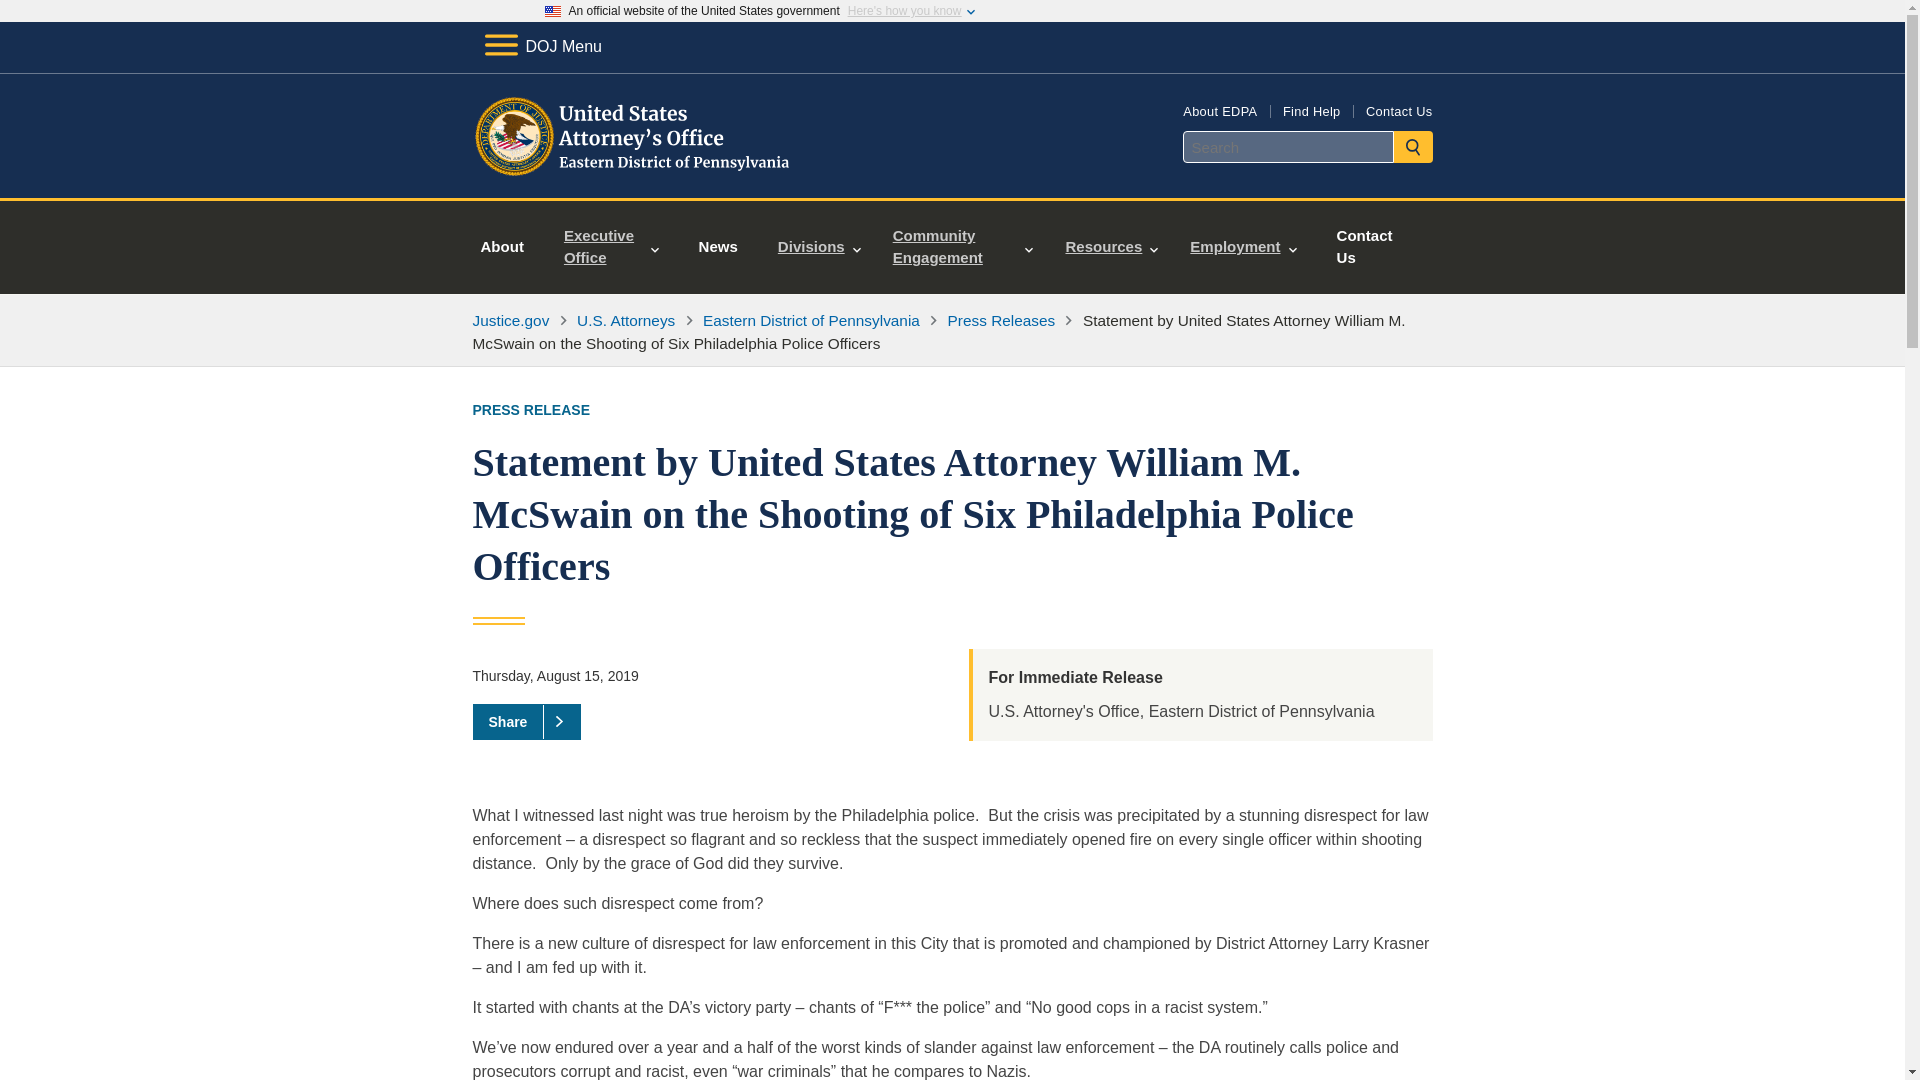  I want to click on Home, so click(634, 174).